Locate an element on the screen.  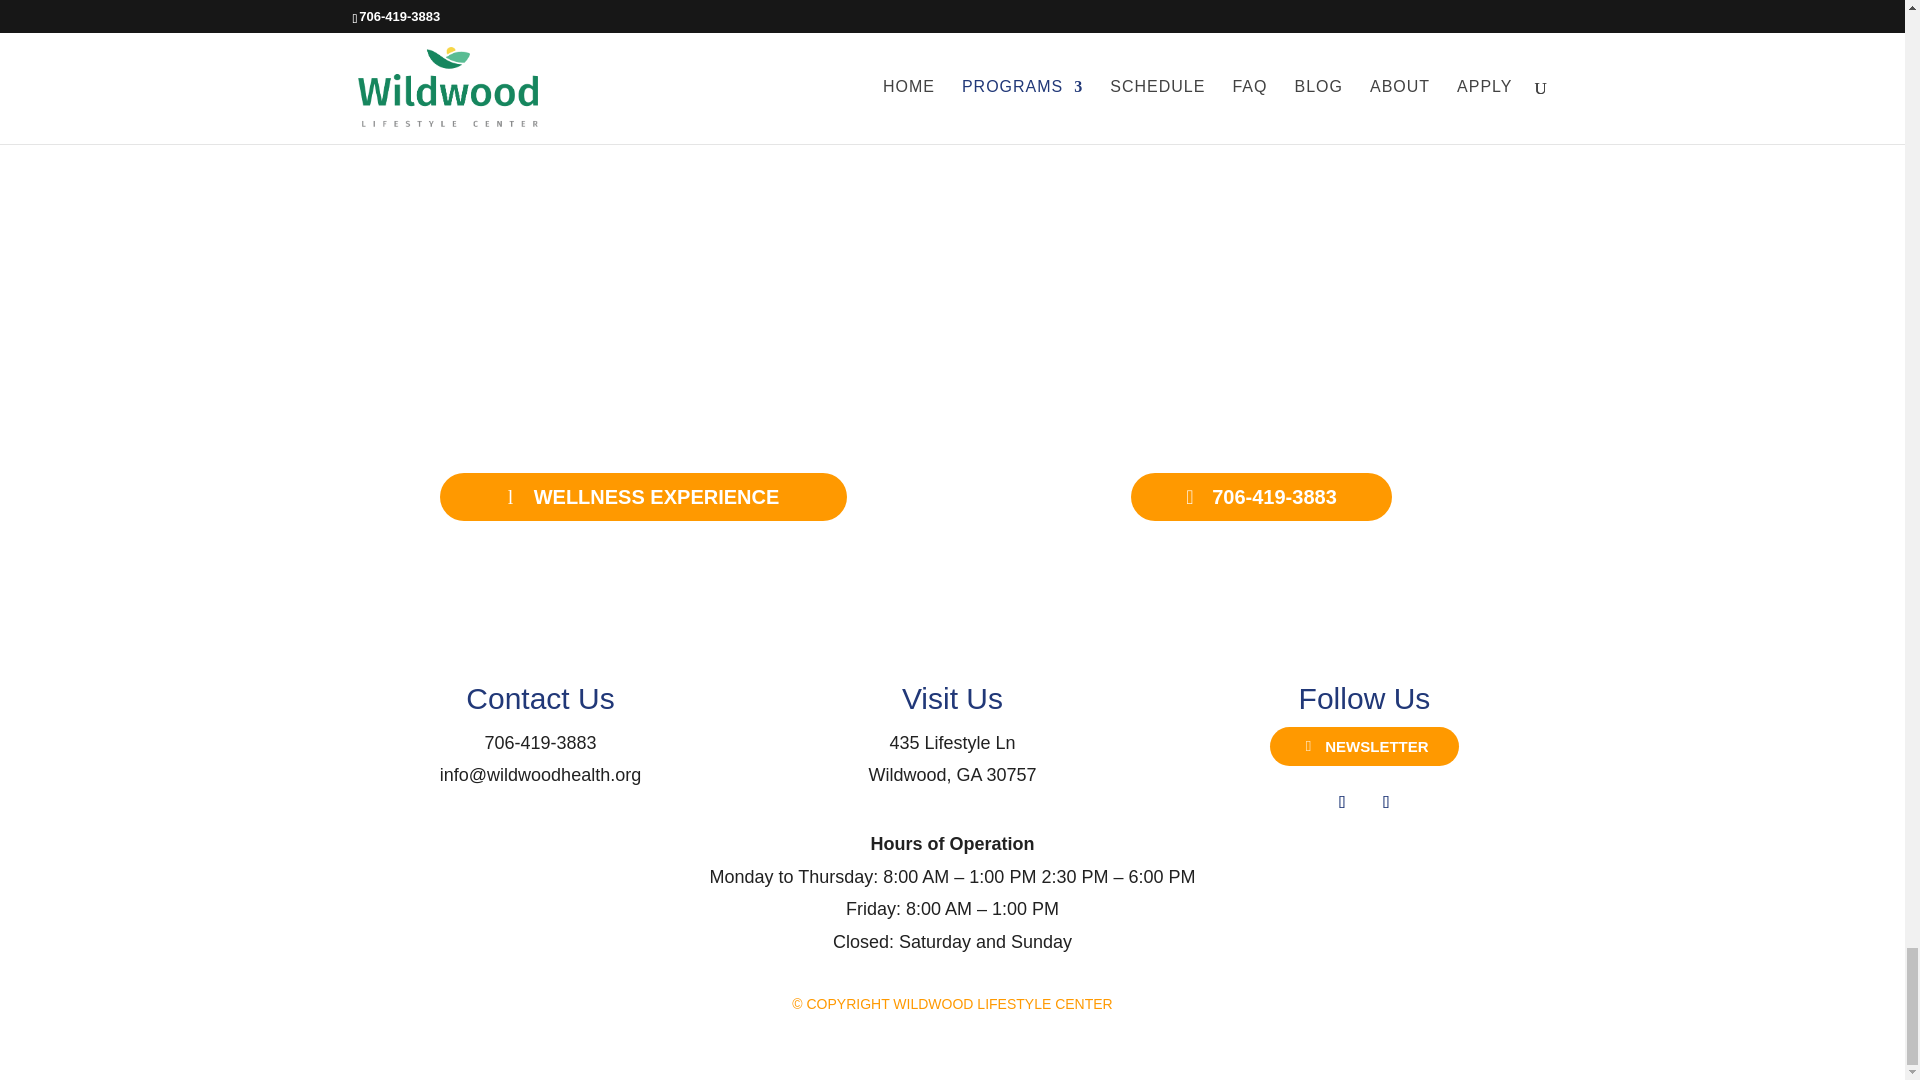
WELLNESS EXPERIENCE is located at coordinates (1342, 802).